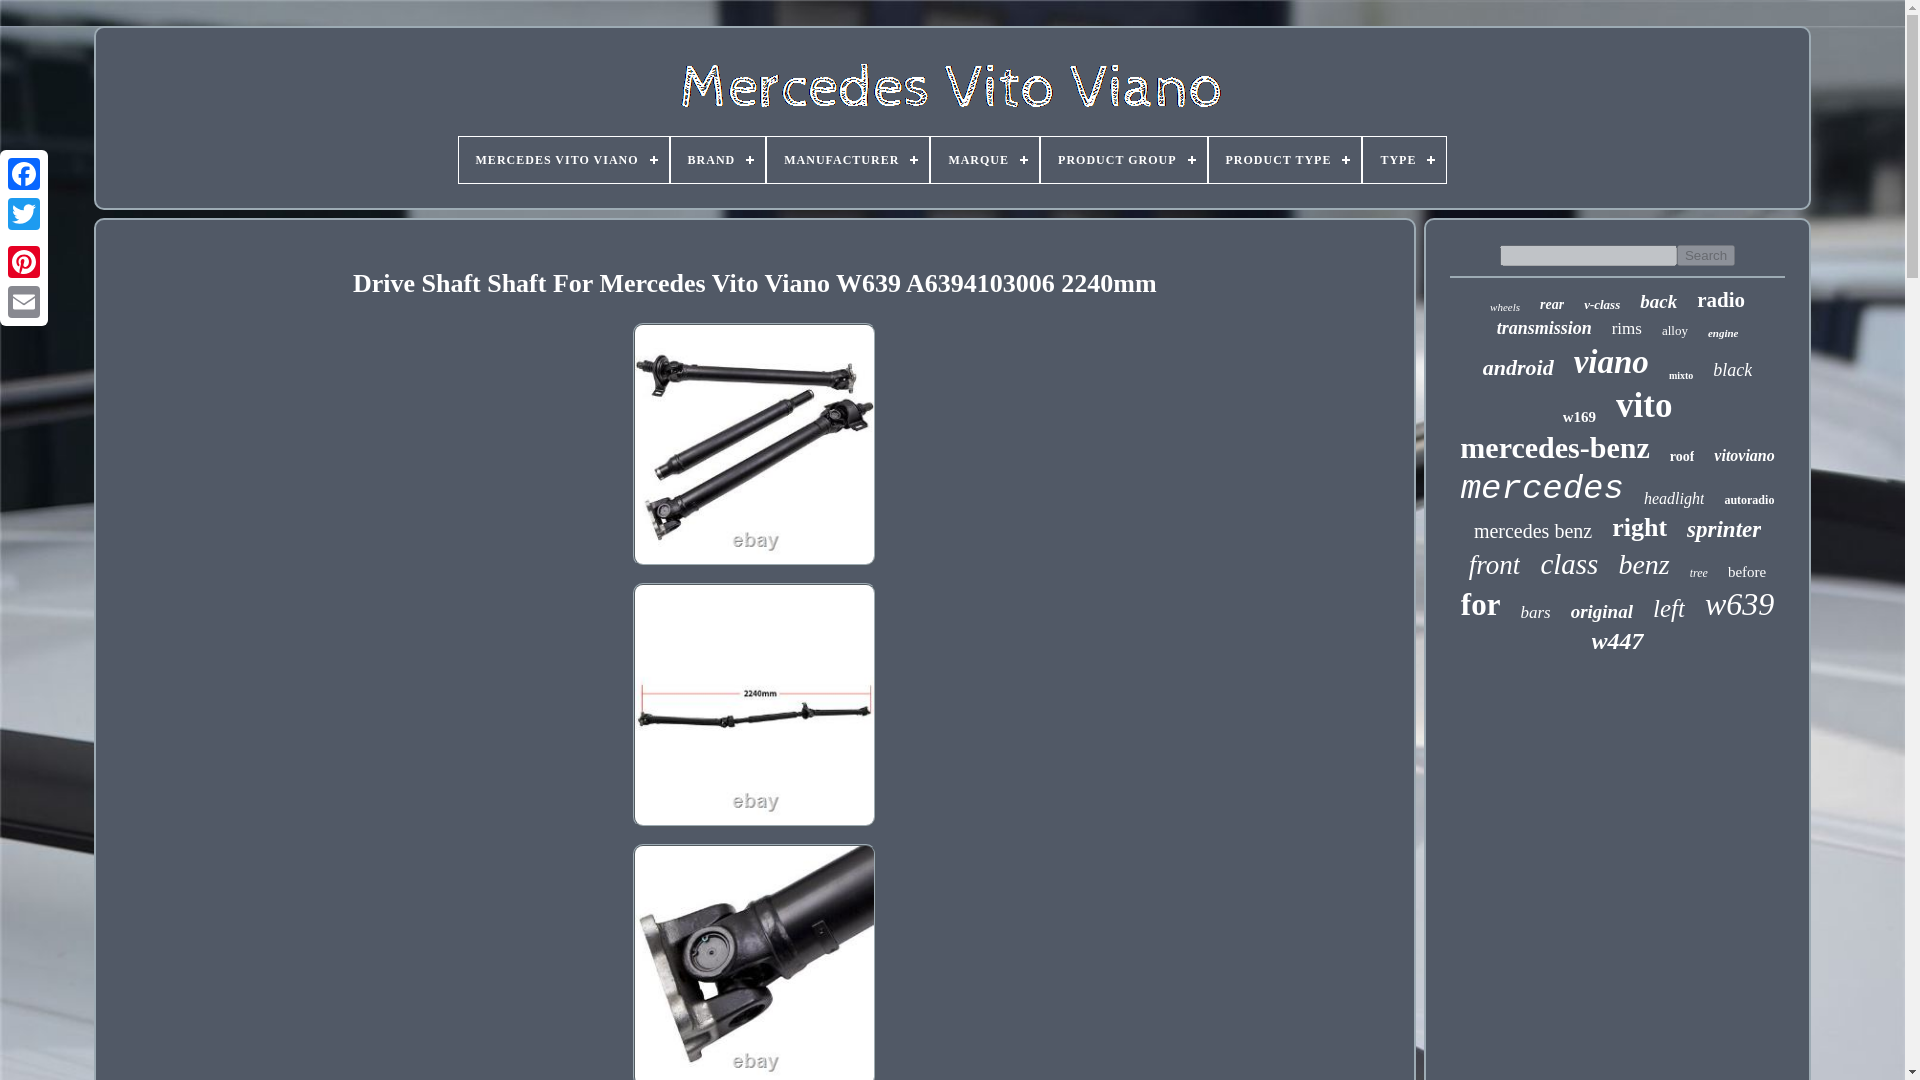  I want to click on MANUFACTURER, so click(848, 160).